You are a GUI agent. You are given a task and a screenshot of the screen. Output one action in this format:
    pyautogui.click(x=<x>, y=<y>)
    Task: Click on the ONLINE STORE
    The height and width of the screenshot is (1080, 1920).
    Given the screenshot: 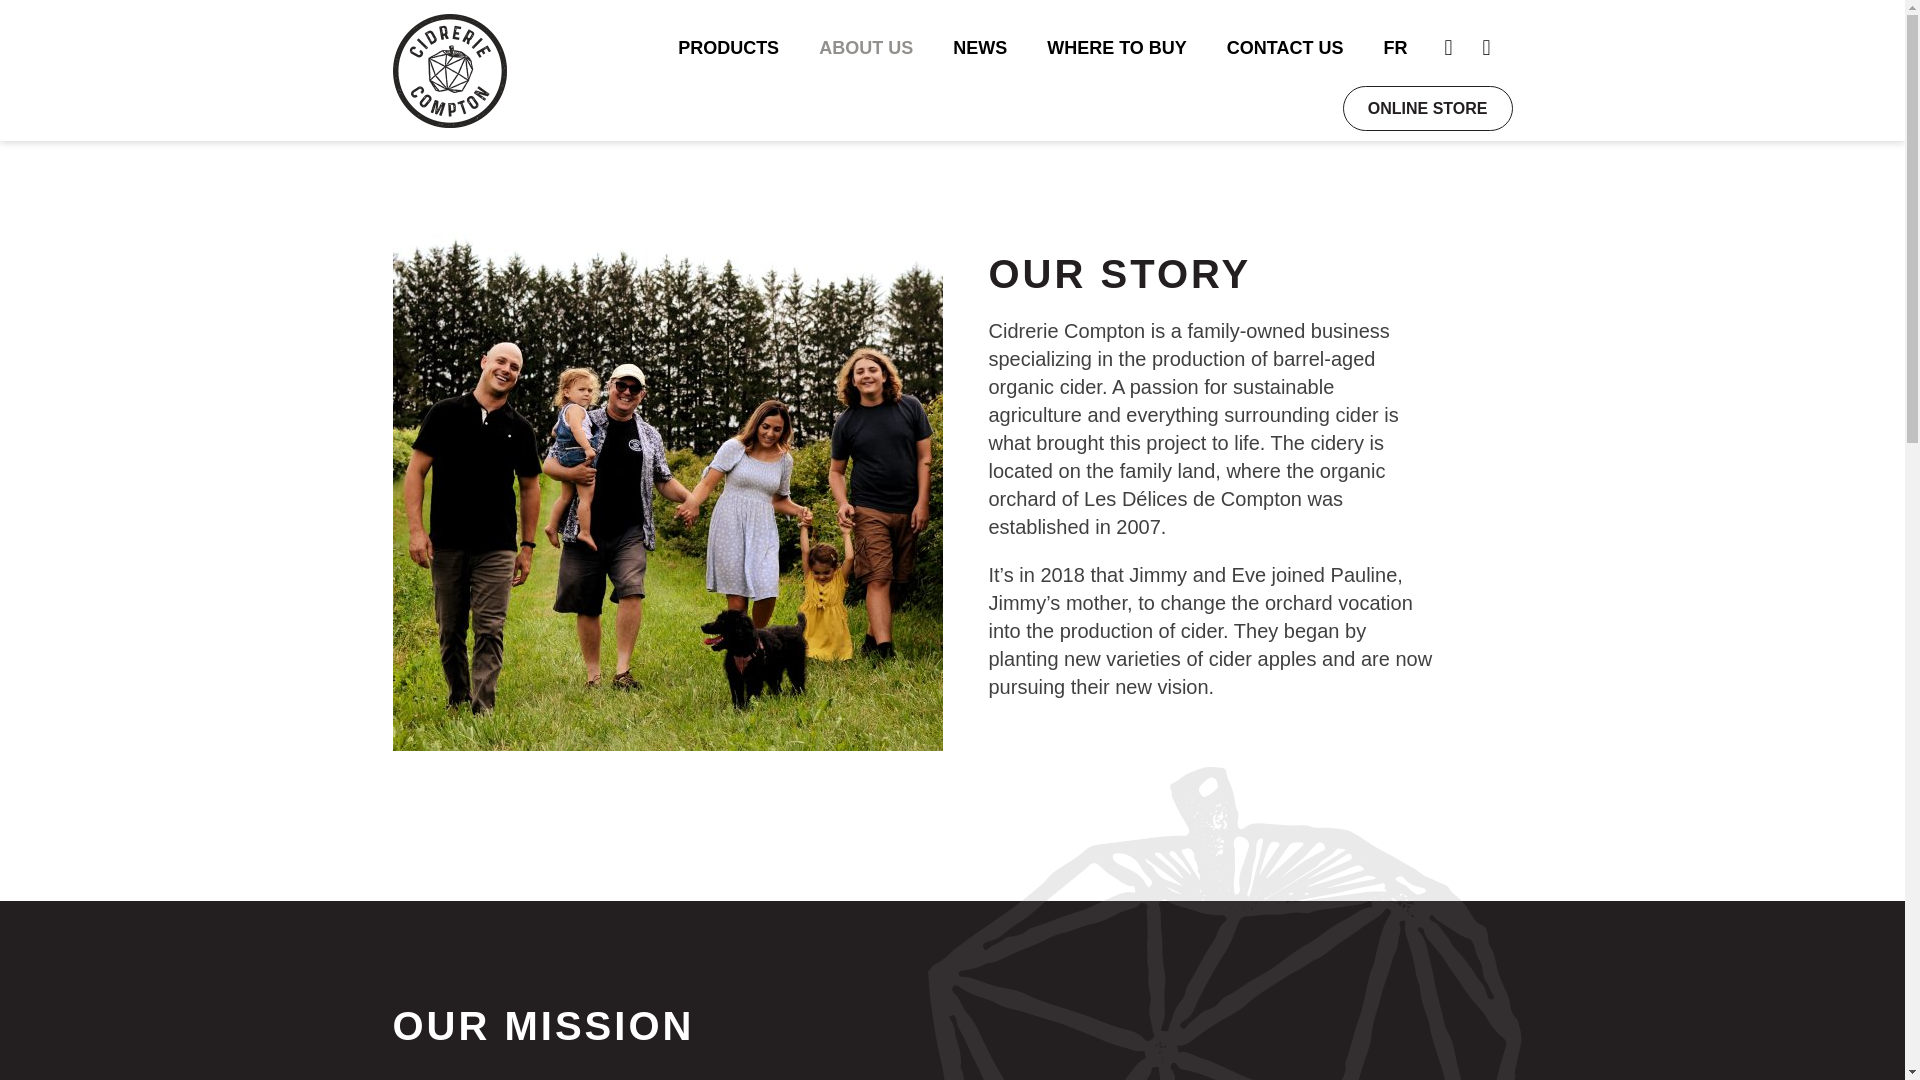 What is the action you would take?
    pyautogui.click(x=1427, y=108)
    